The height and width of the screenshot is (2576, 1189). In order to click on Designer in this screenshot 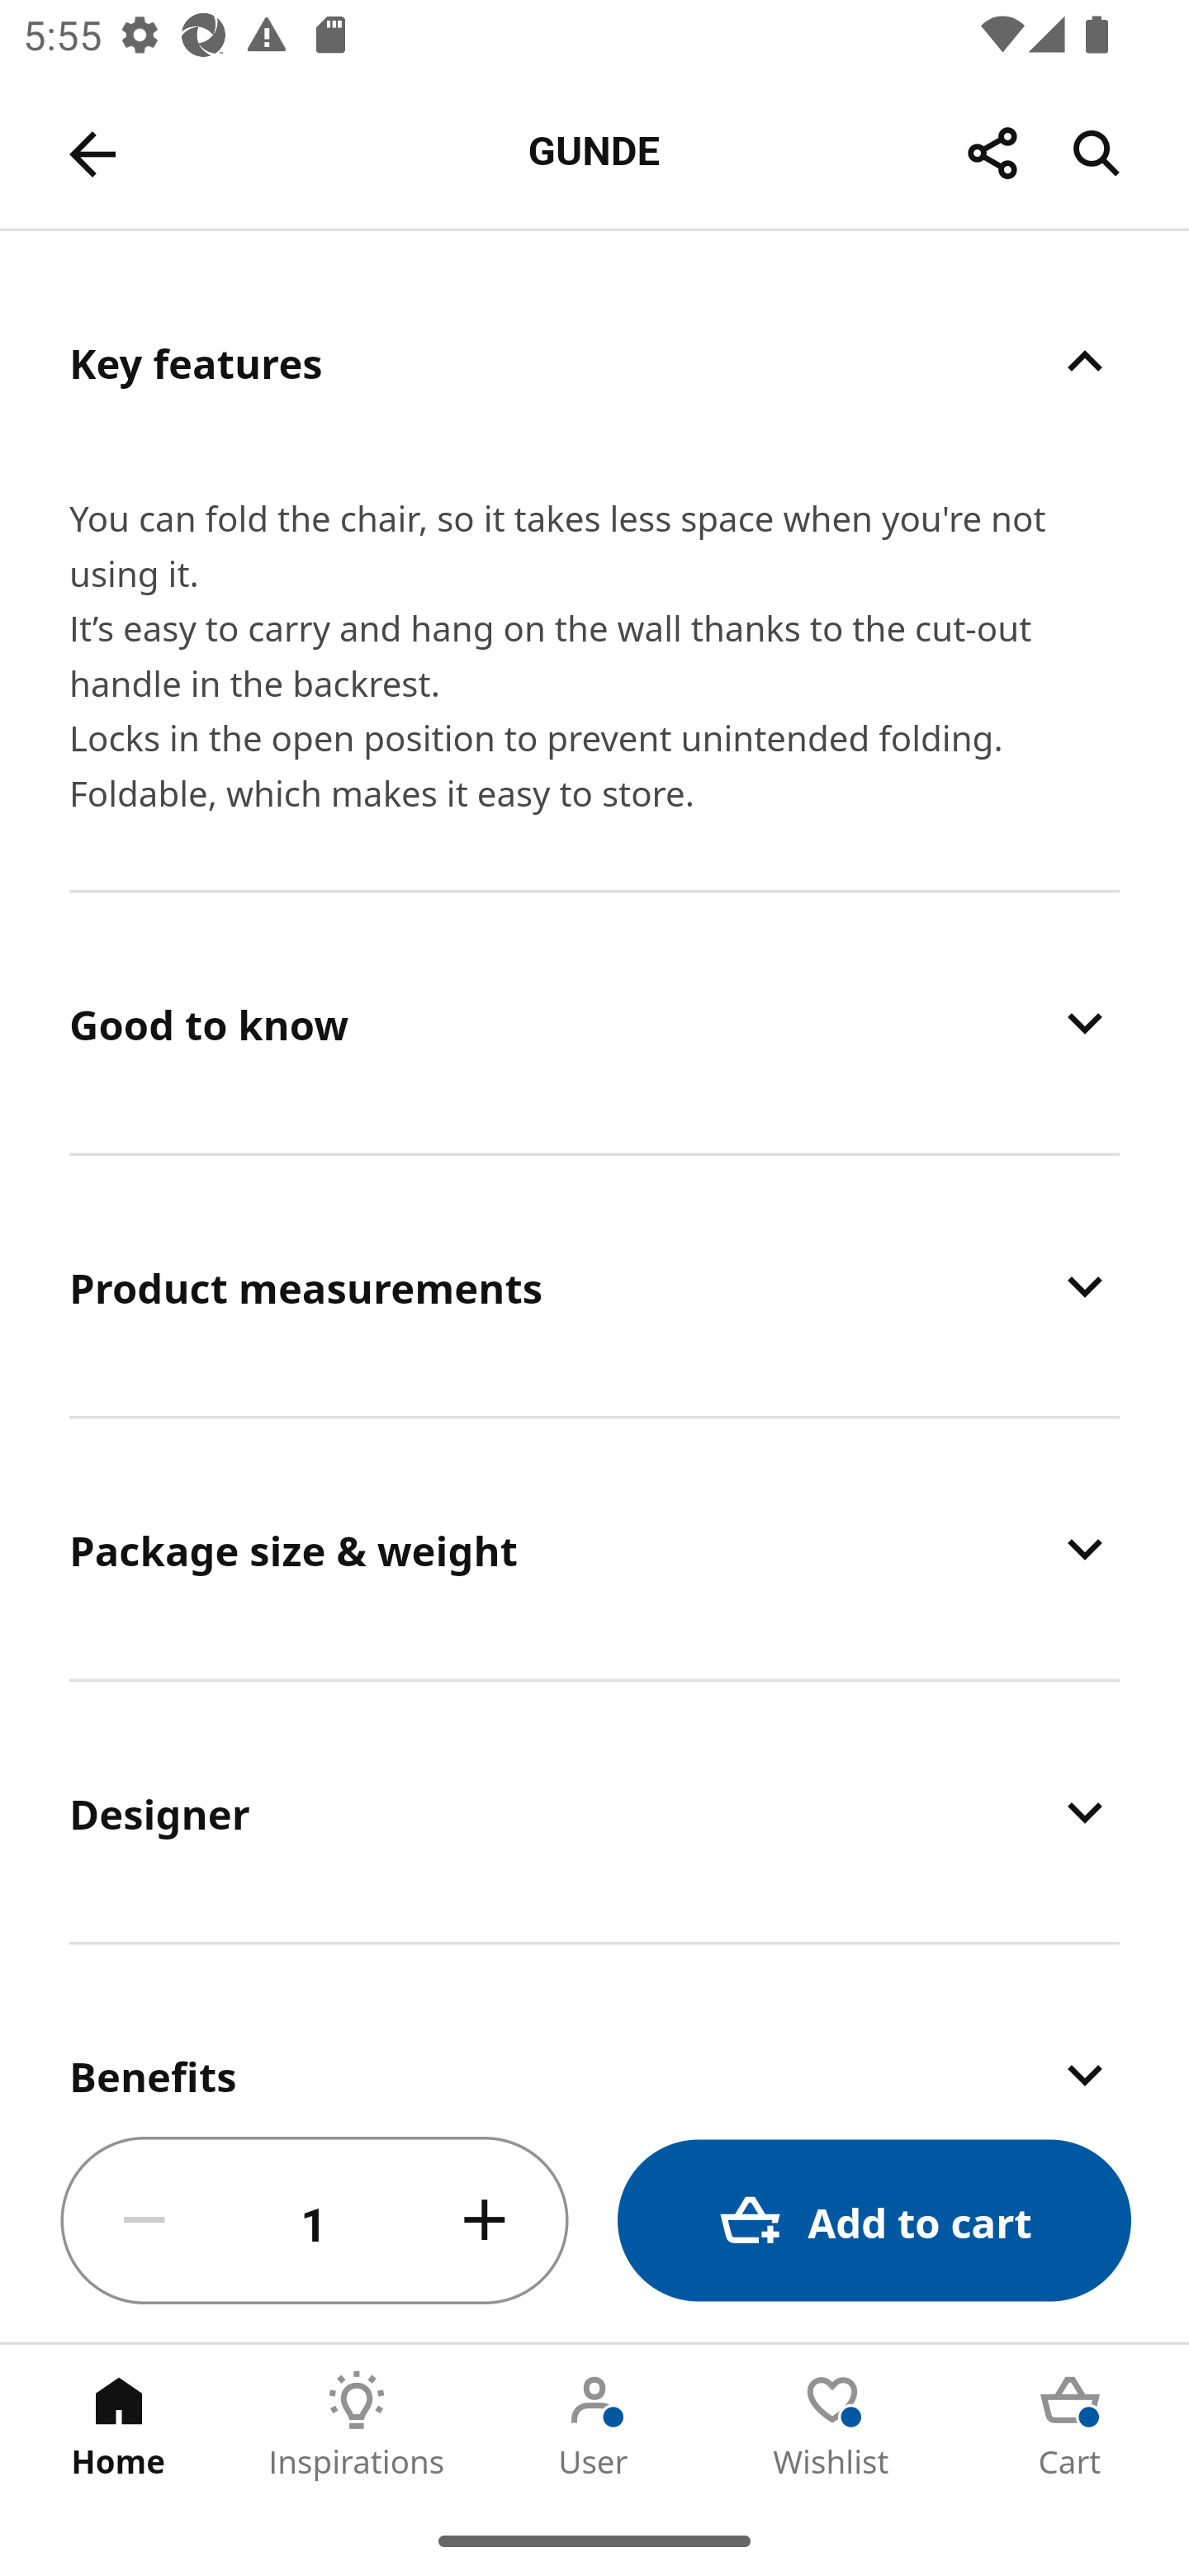, I will do `click(594, 1811)`.